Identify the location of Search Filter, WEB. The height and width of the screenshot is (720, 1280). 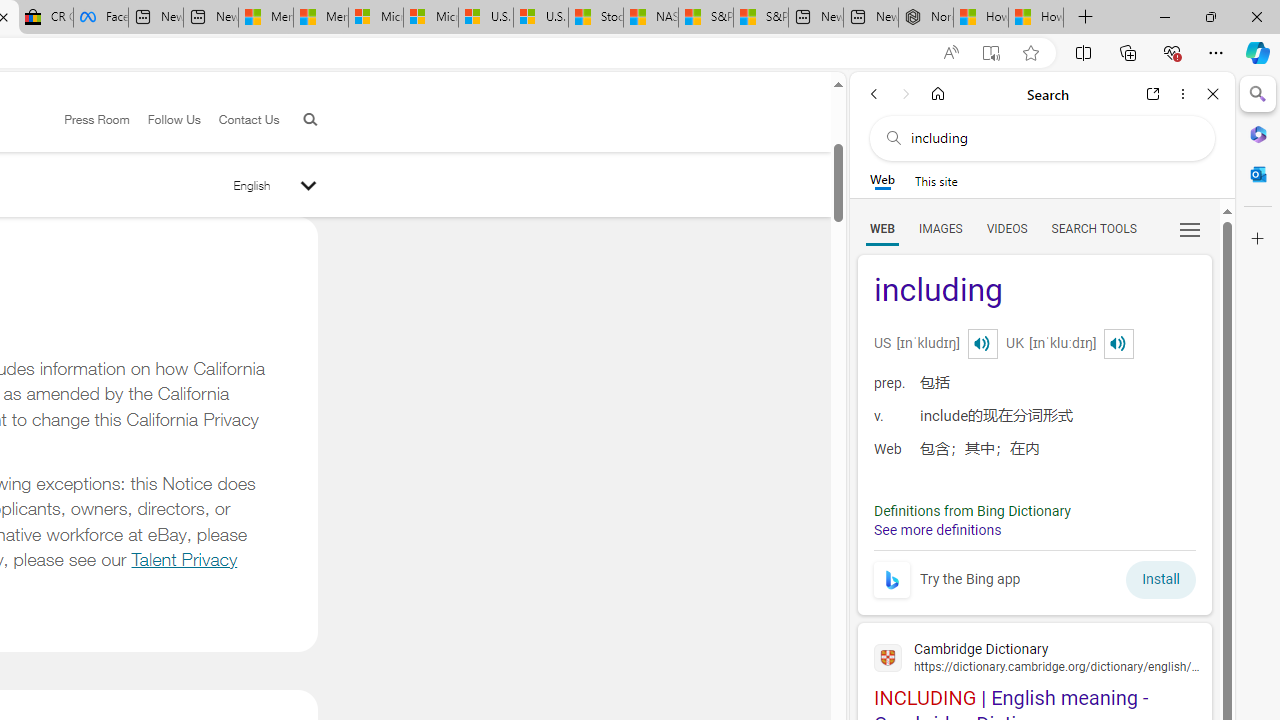
(882, 228).